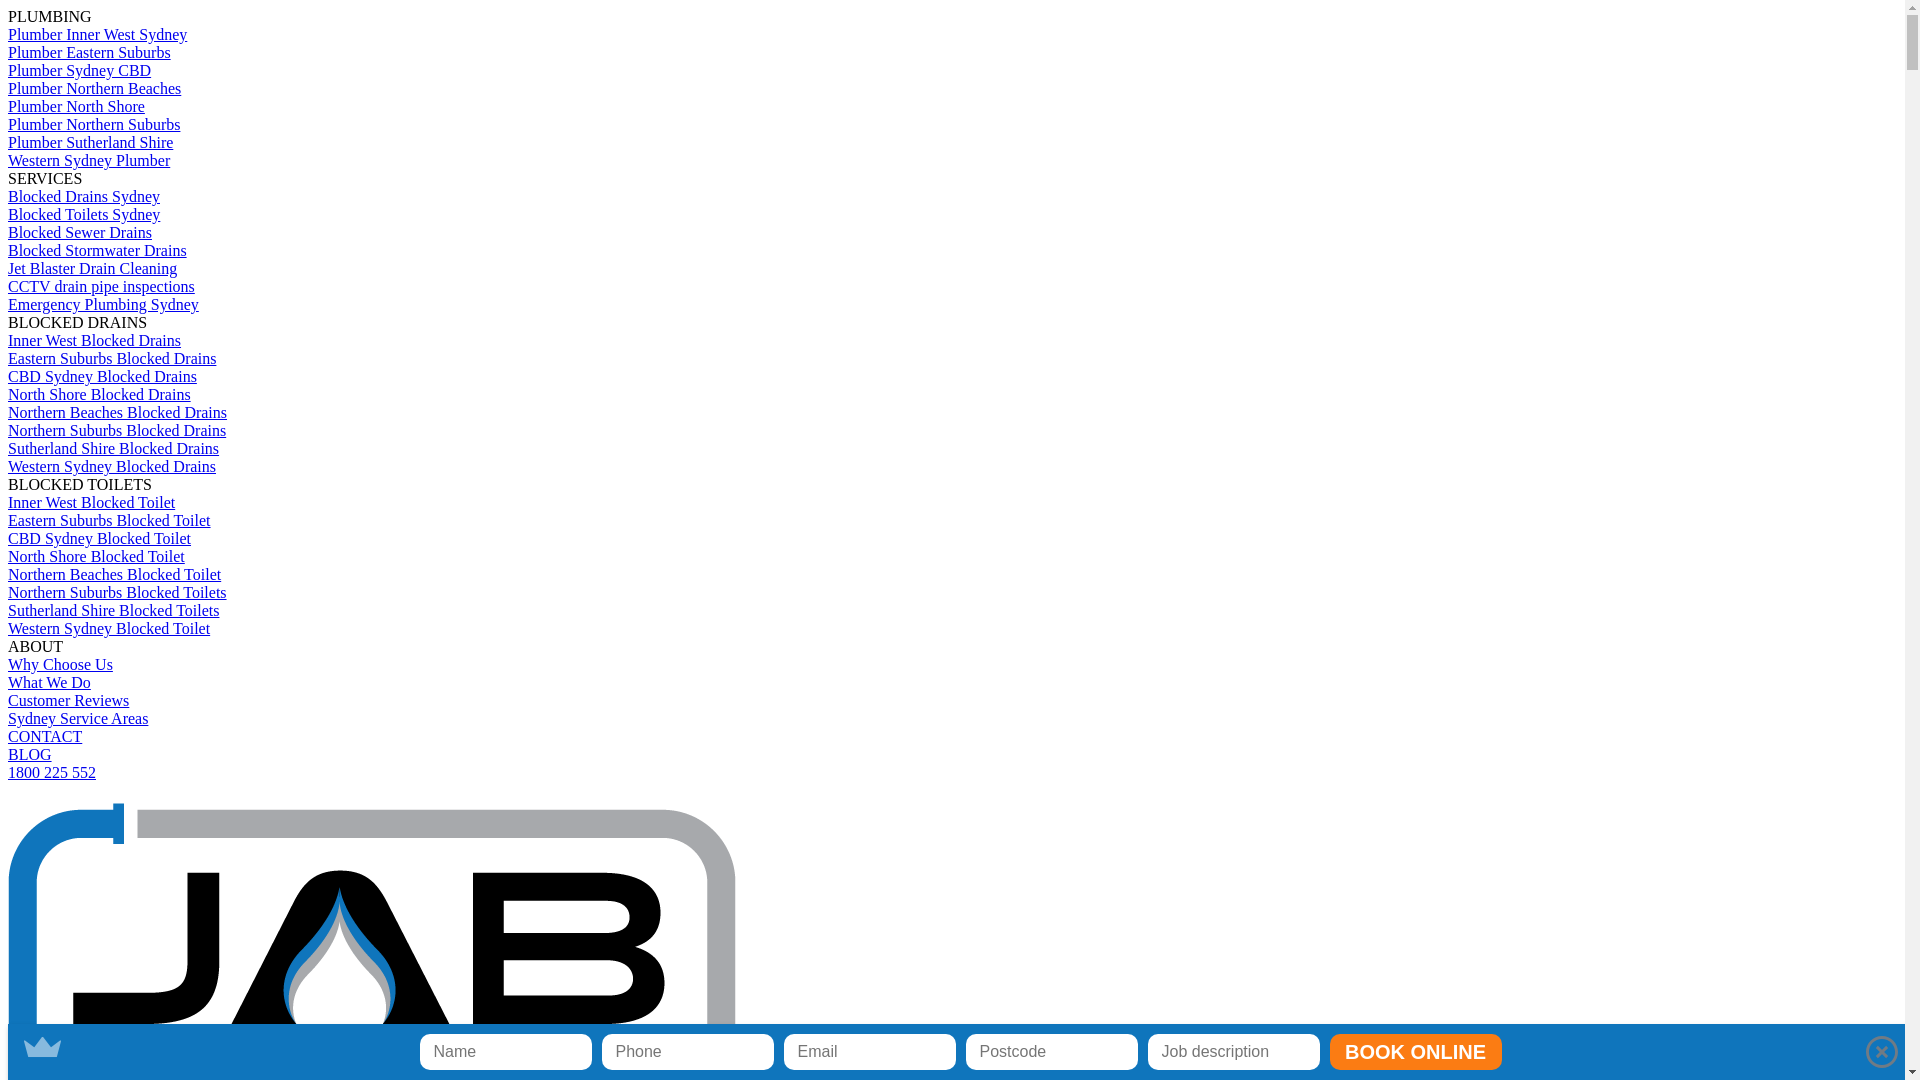 The image size is (1920, 1080). I want to click on CBD Sydney Blocked Toilet, so click(100, 538).